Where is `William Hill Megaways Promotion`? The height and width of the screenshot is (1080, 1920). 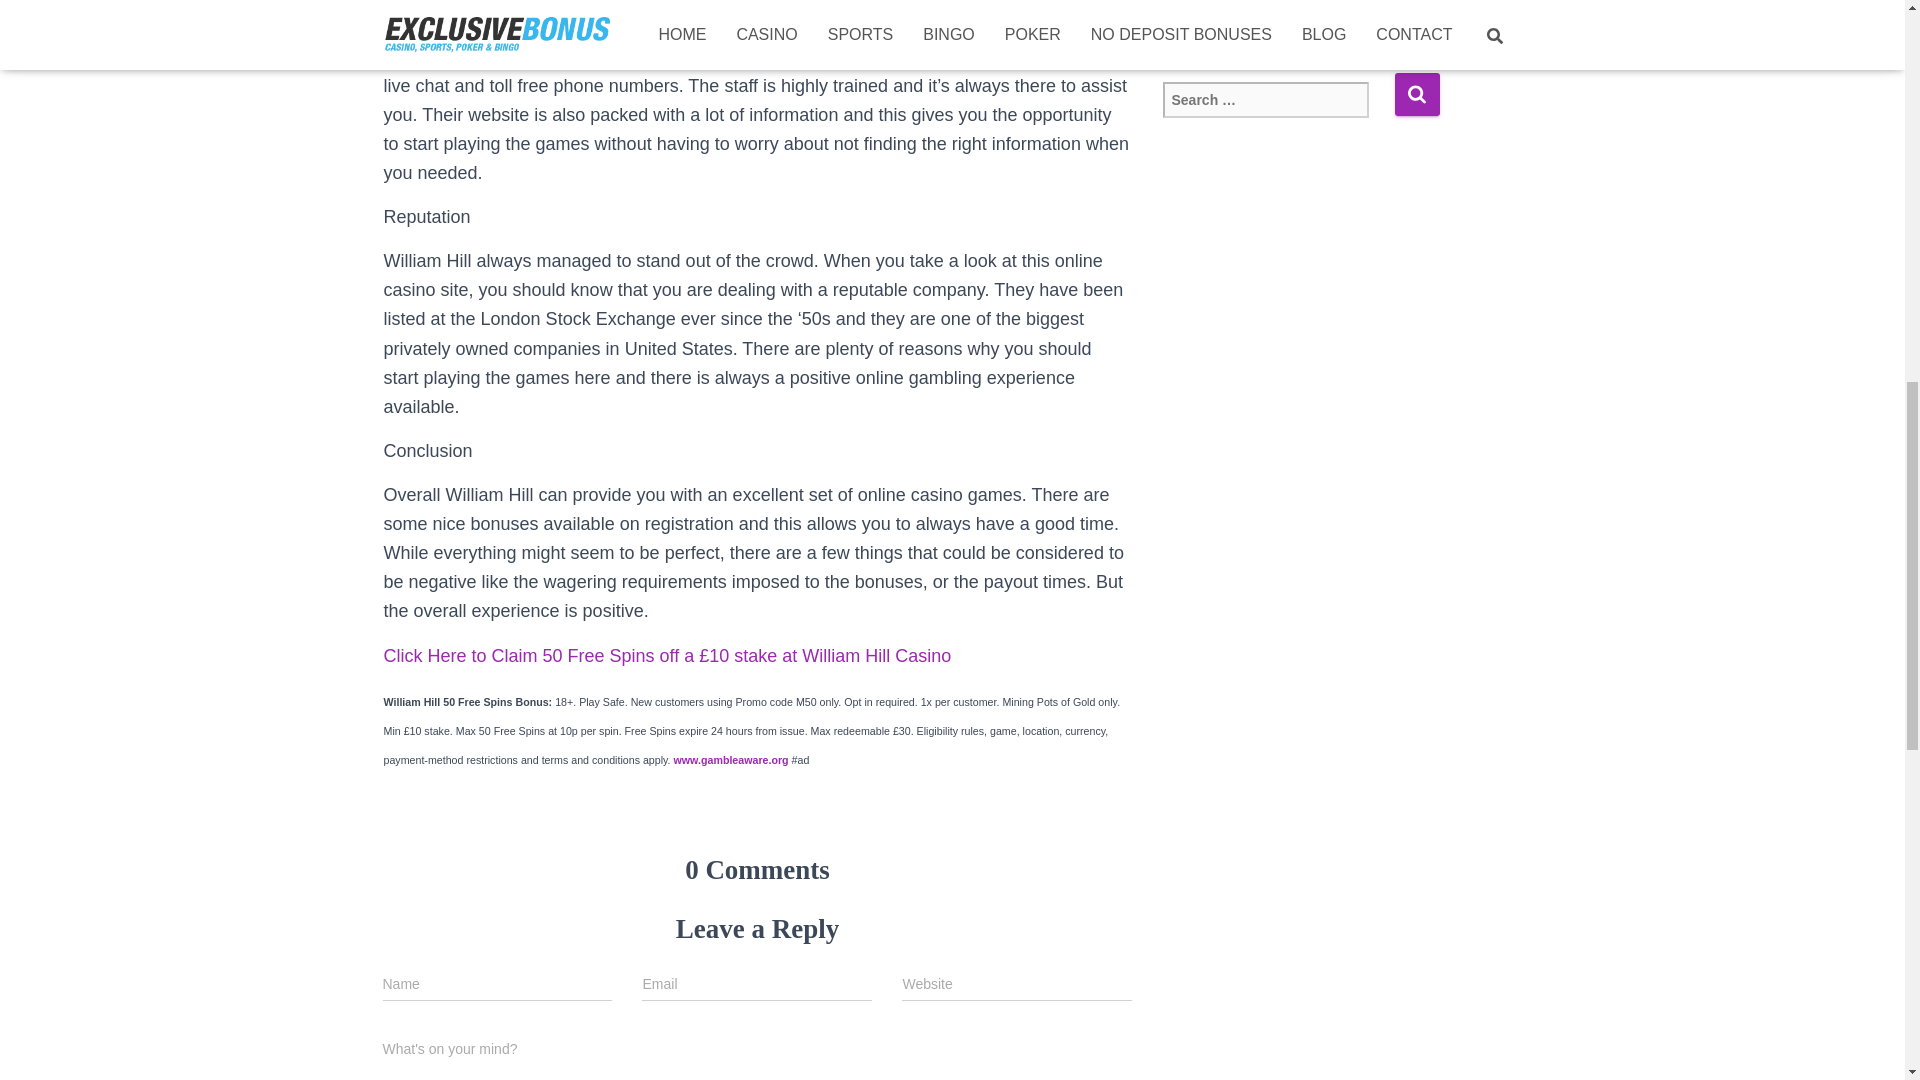 William Hill Megaways Promotion is located at coordinates (1274, 34).